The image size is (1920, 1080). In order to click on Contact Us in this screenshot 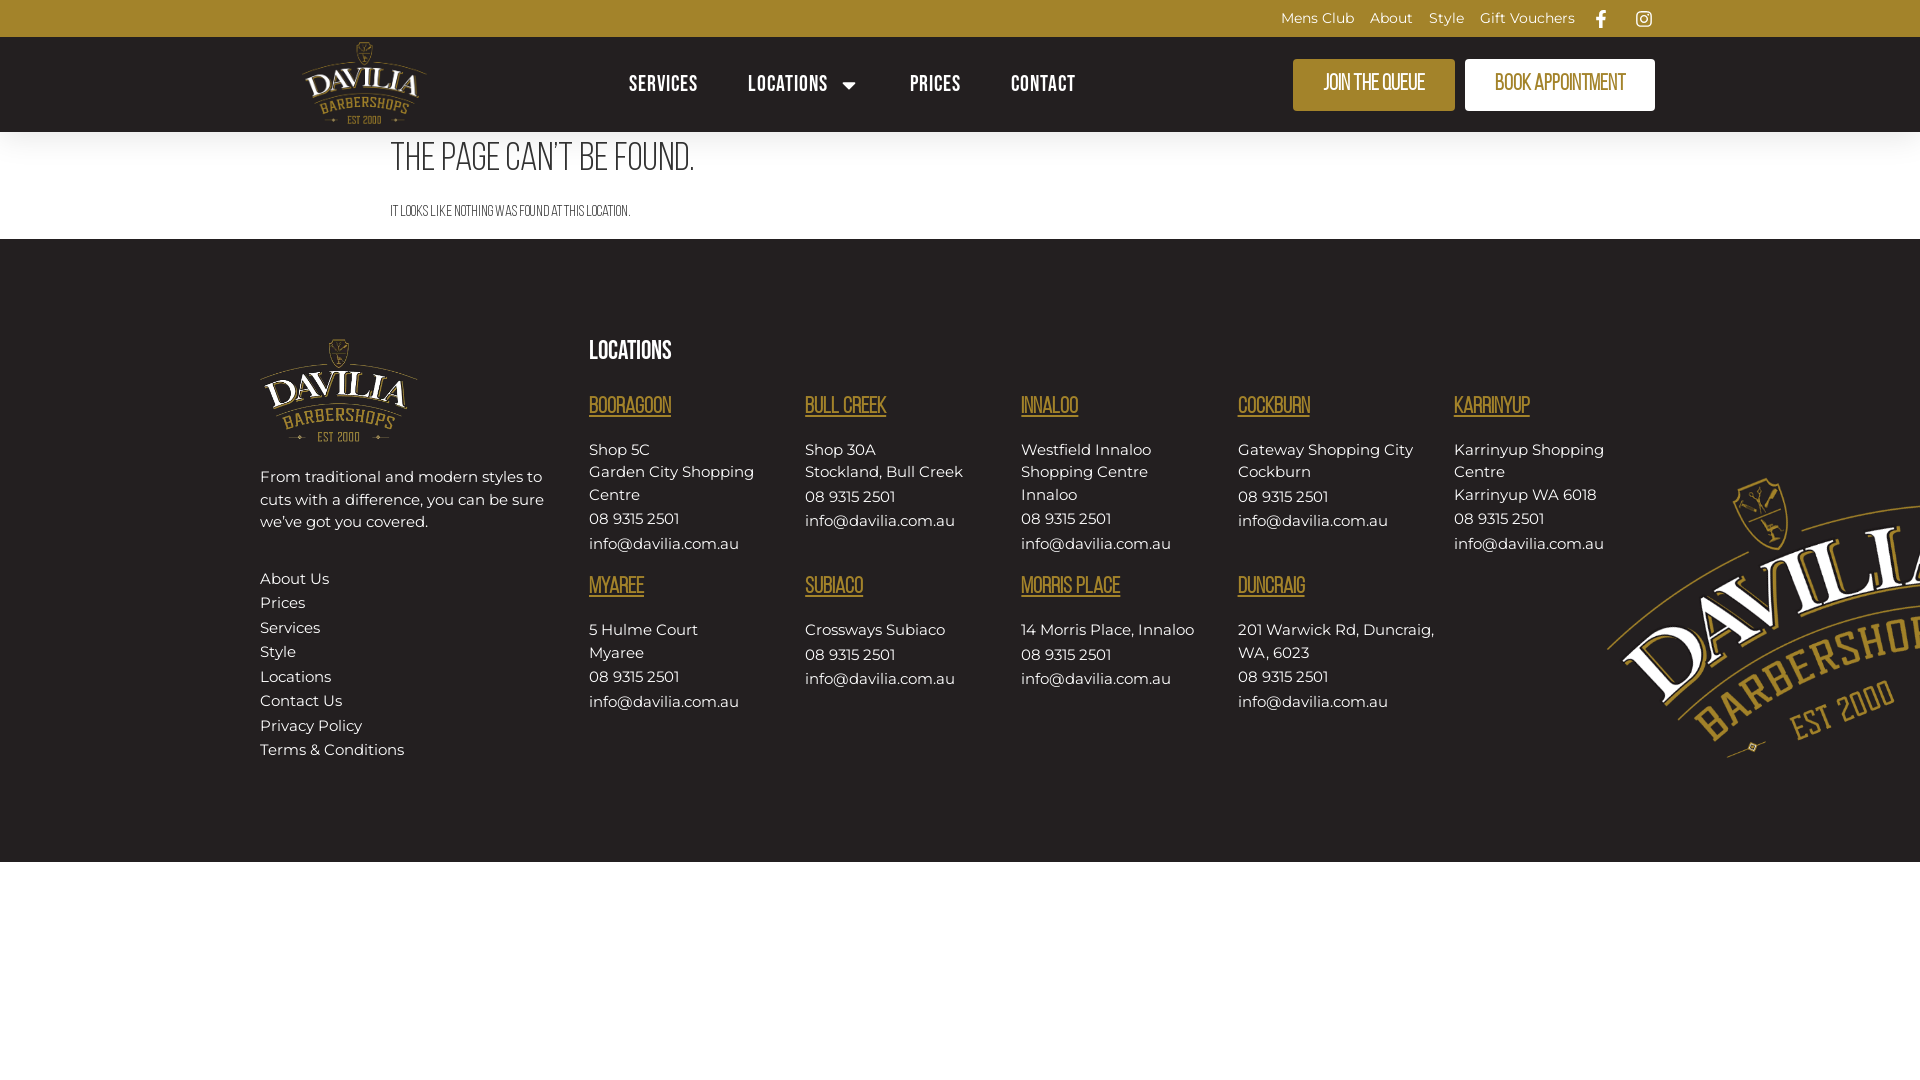, I will do `click(404, 702)`.